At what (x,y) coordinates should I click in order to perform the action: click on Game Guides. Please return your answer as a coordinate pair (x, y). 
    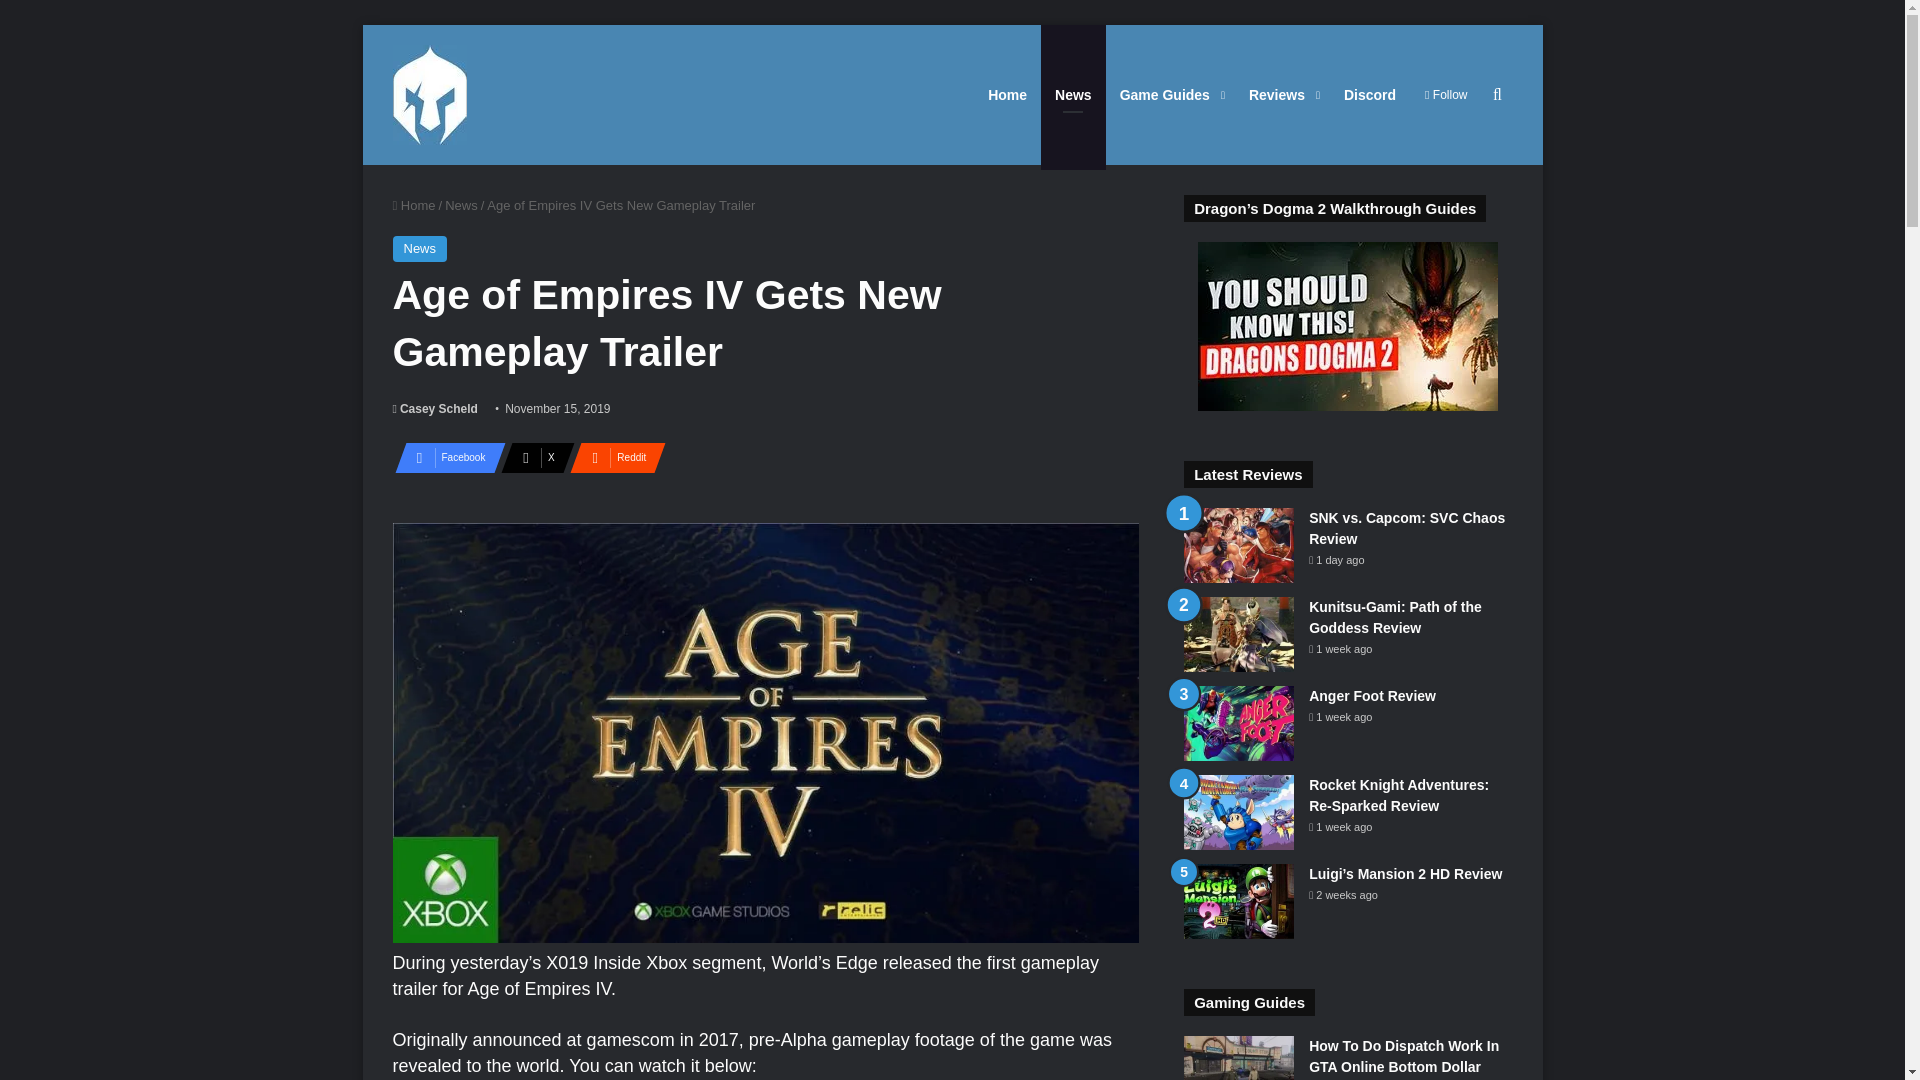
    Looking at the image, I should click on (1170, 94).